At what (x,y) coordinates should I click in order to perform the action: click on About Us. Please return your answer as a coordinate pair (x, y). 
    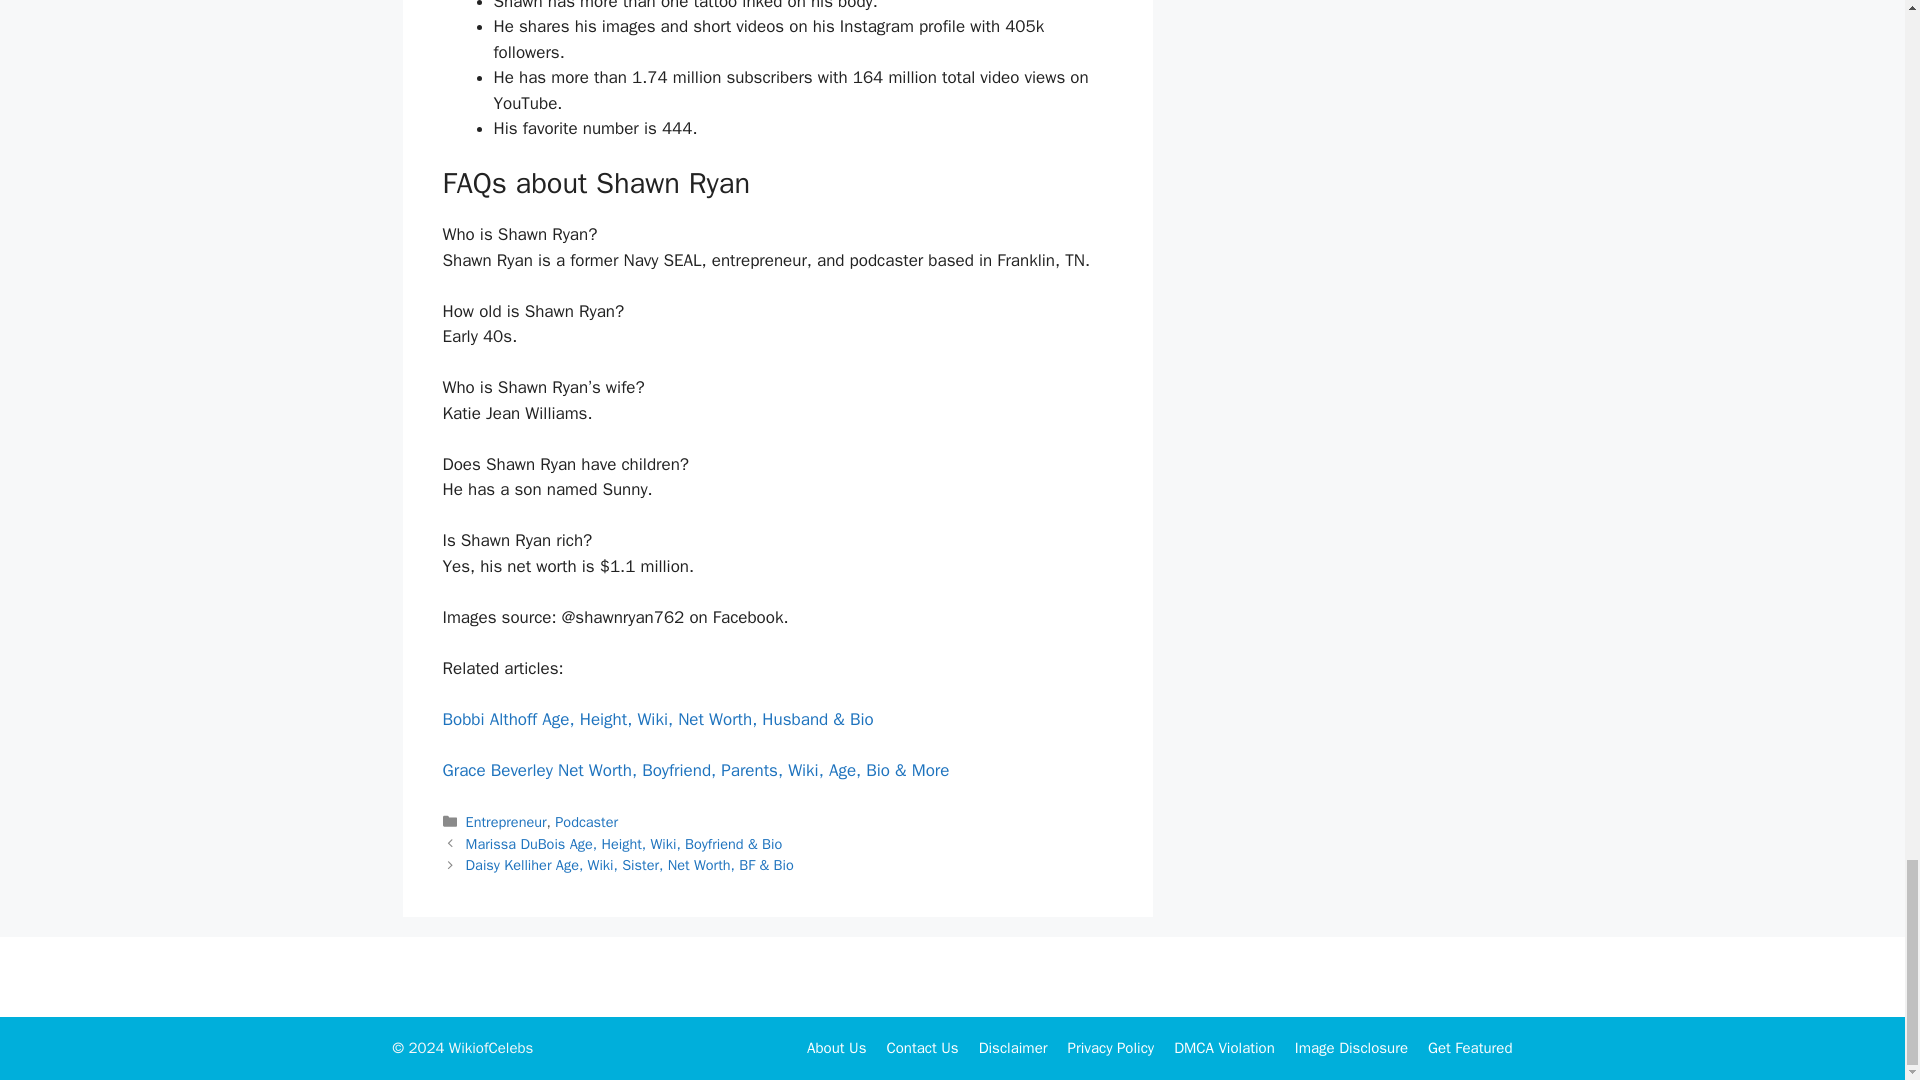
    Looking at the image, I should click on (836, 1048).